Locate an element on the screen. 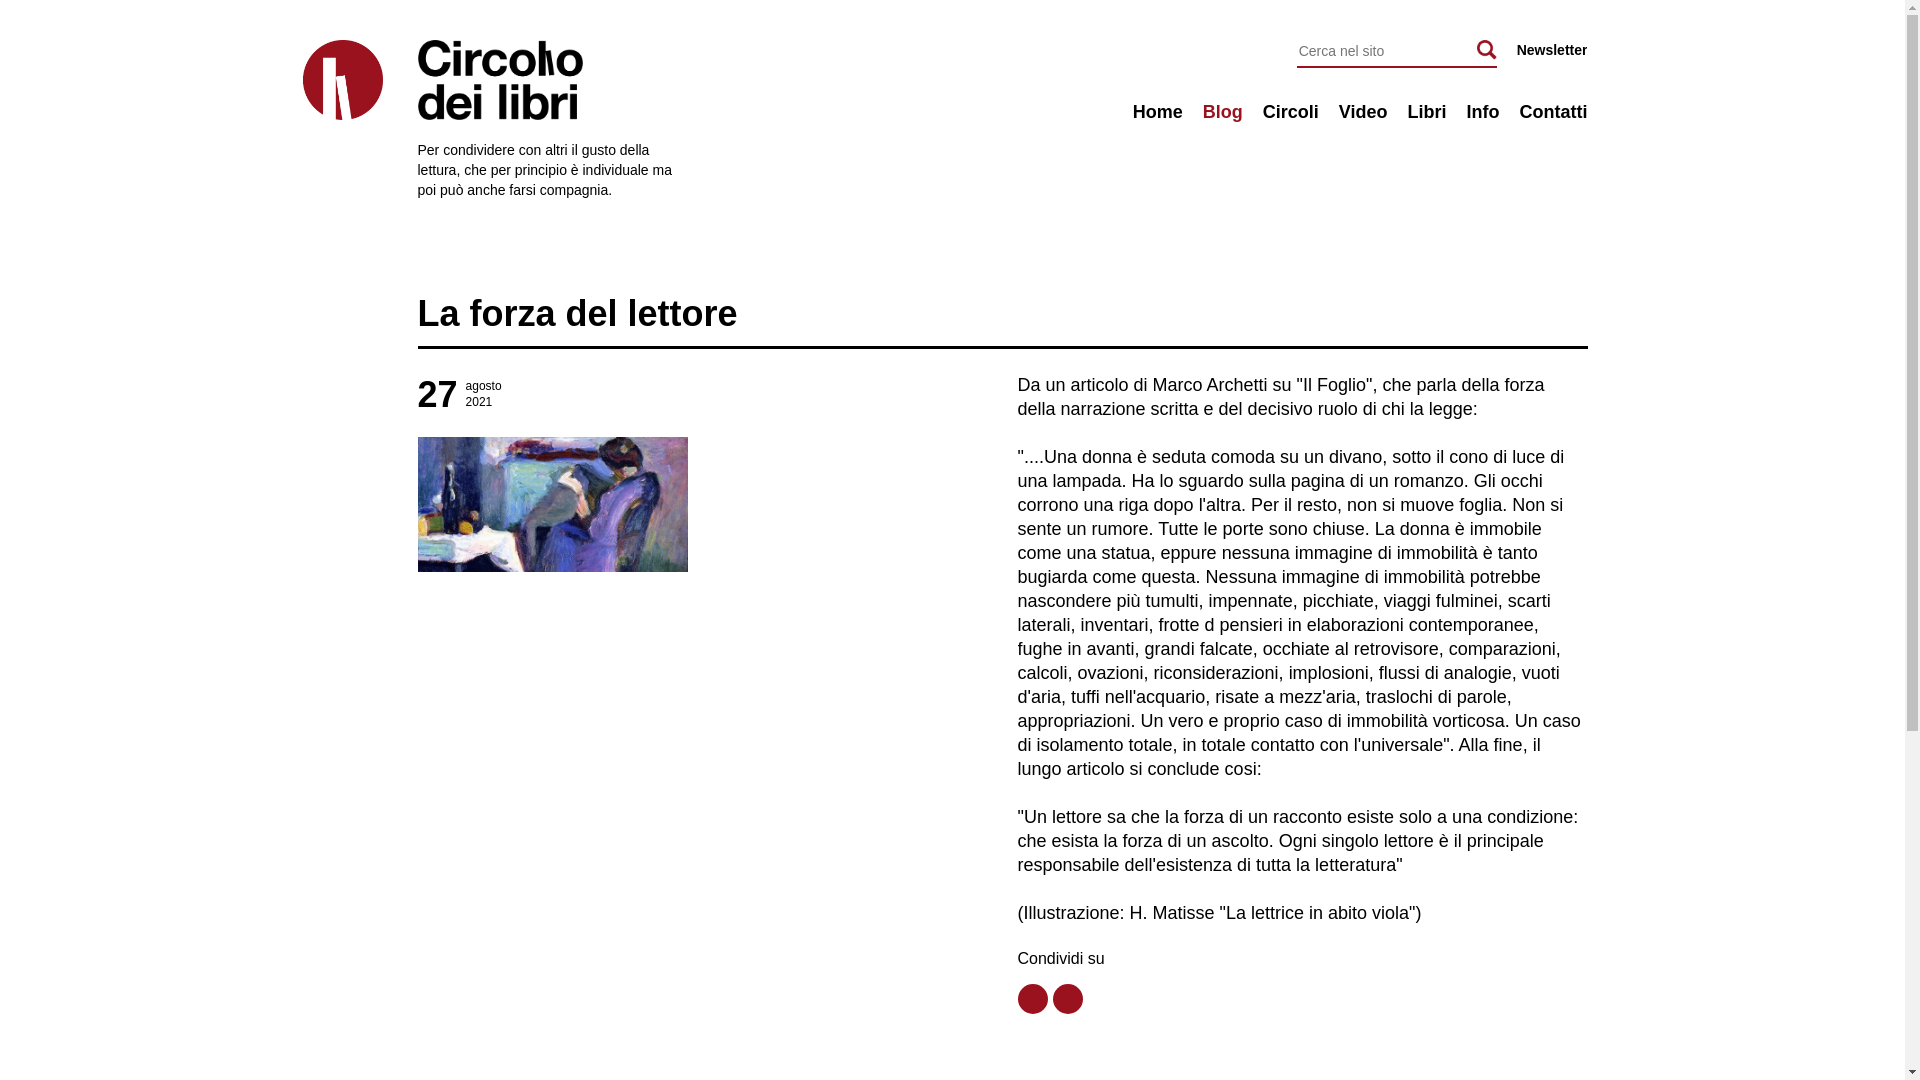 This screenshot has width=1920, height=1080. Video is located at coordinates (1364, 112).